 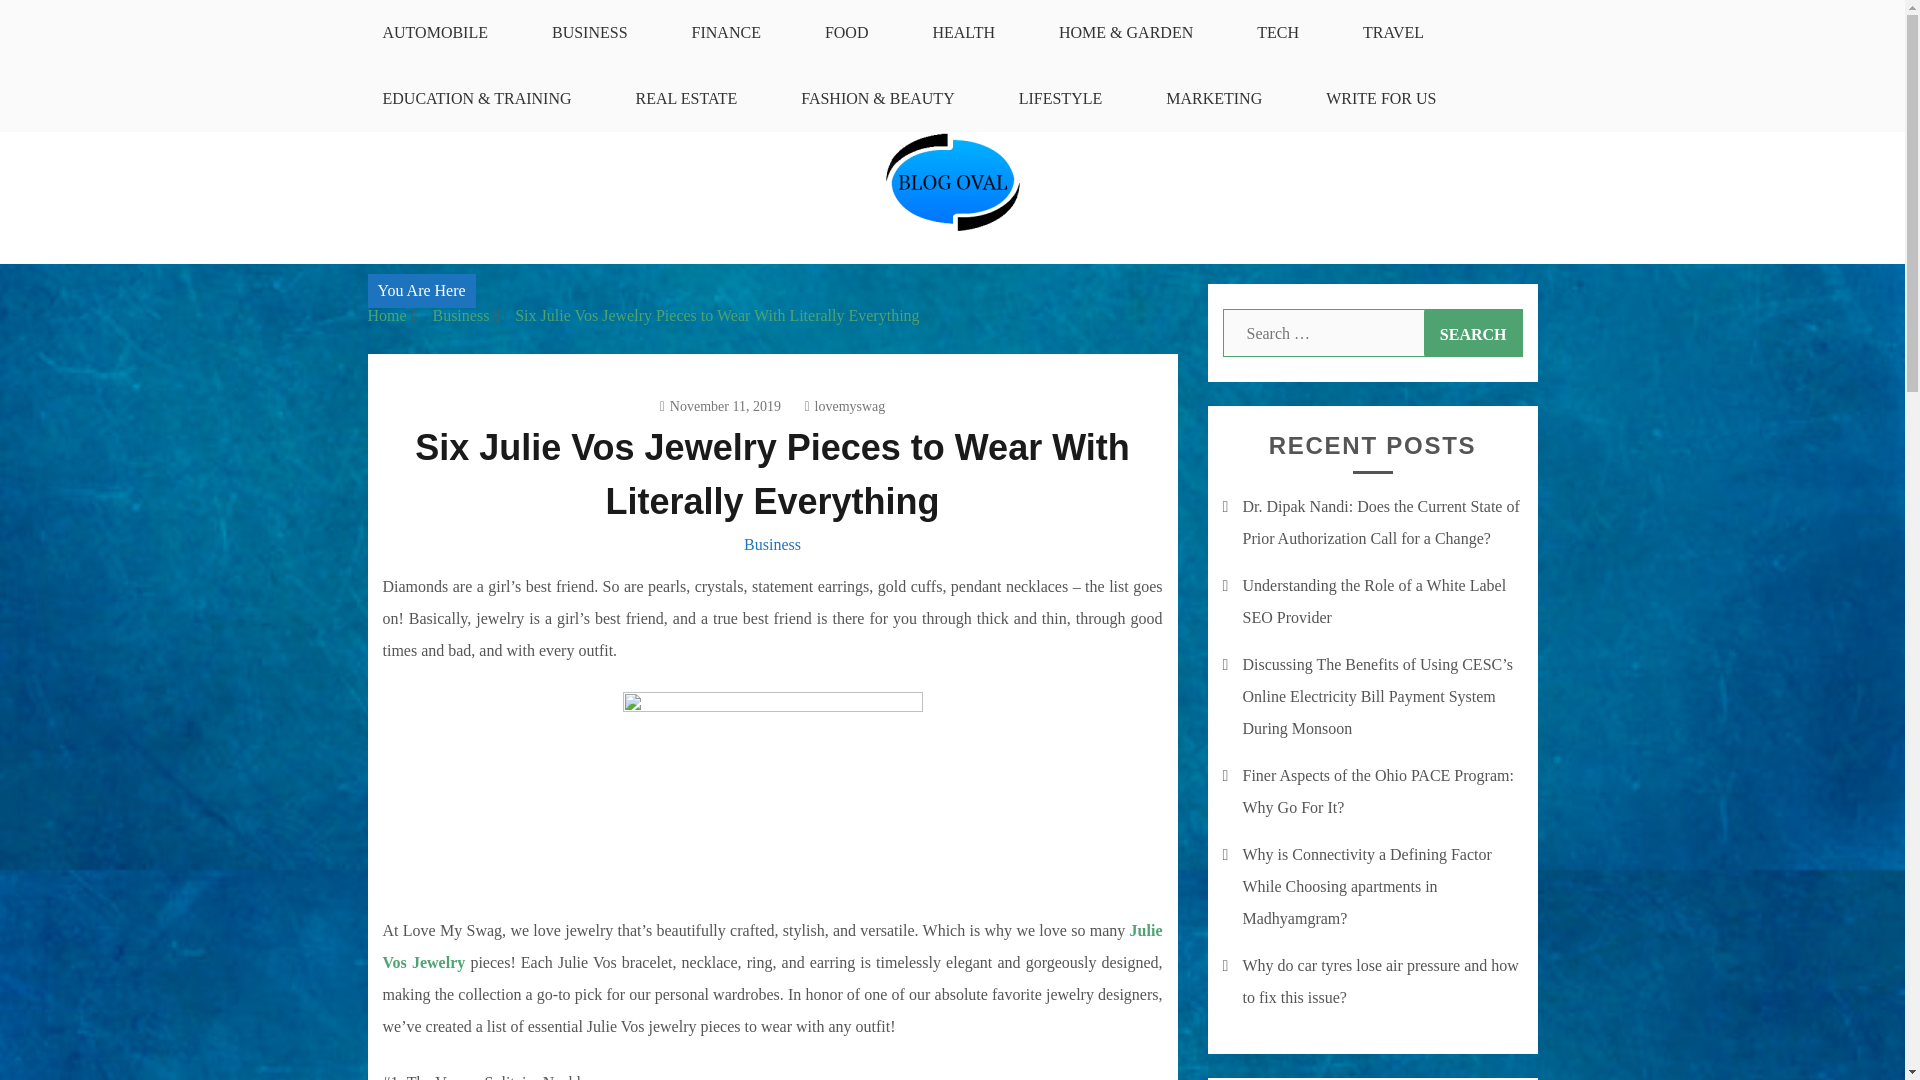 I want to click on LIFESTYLE, so click(x=1060, y=98).